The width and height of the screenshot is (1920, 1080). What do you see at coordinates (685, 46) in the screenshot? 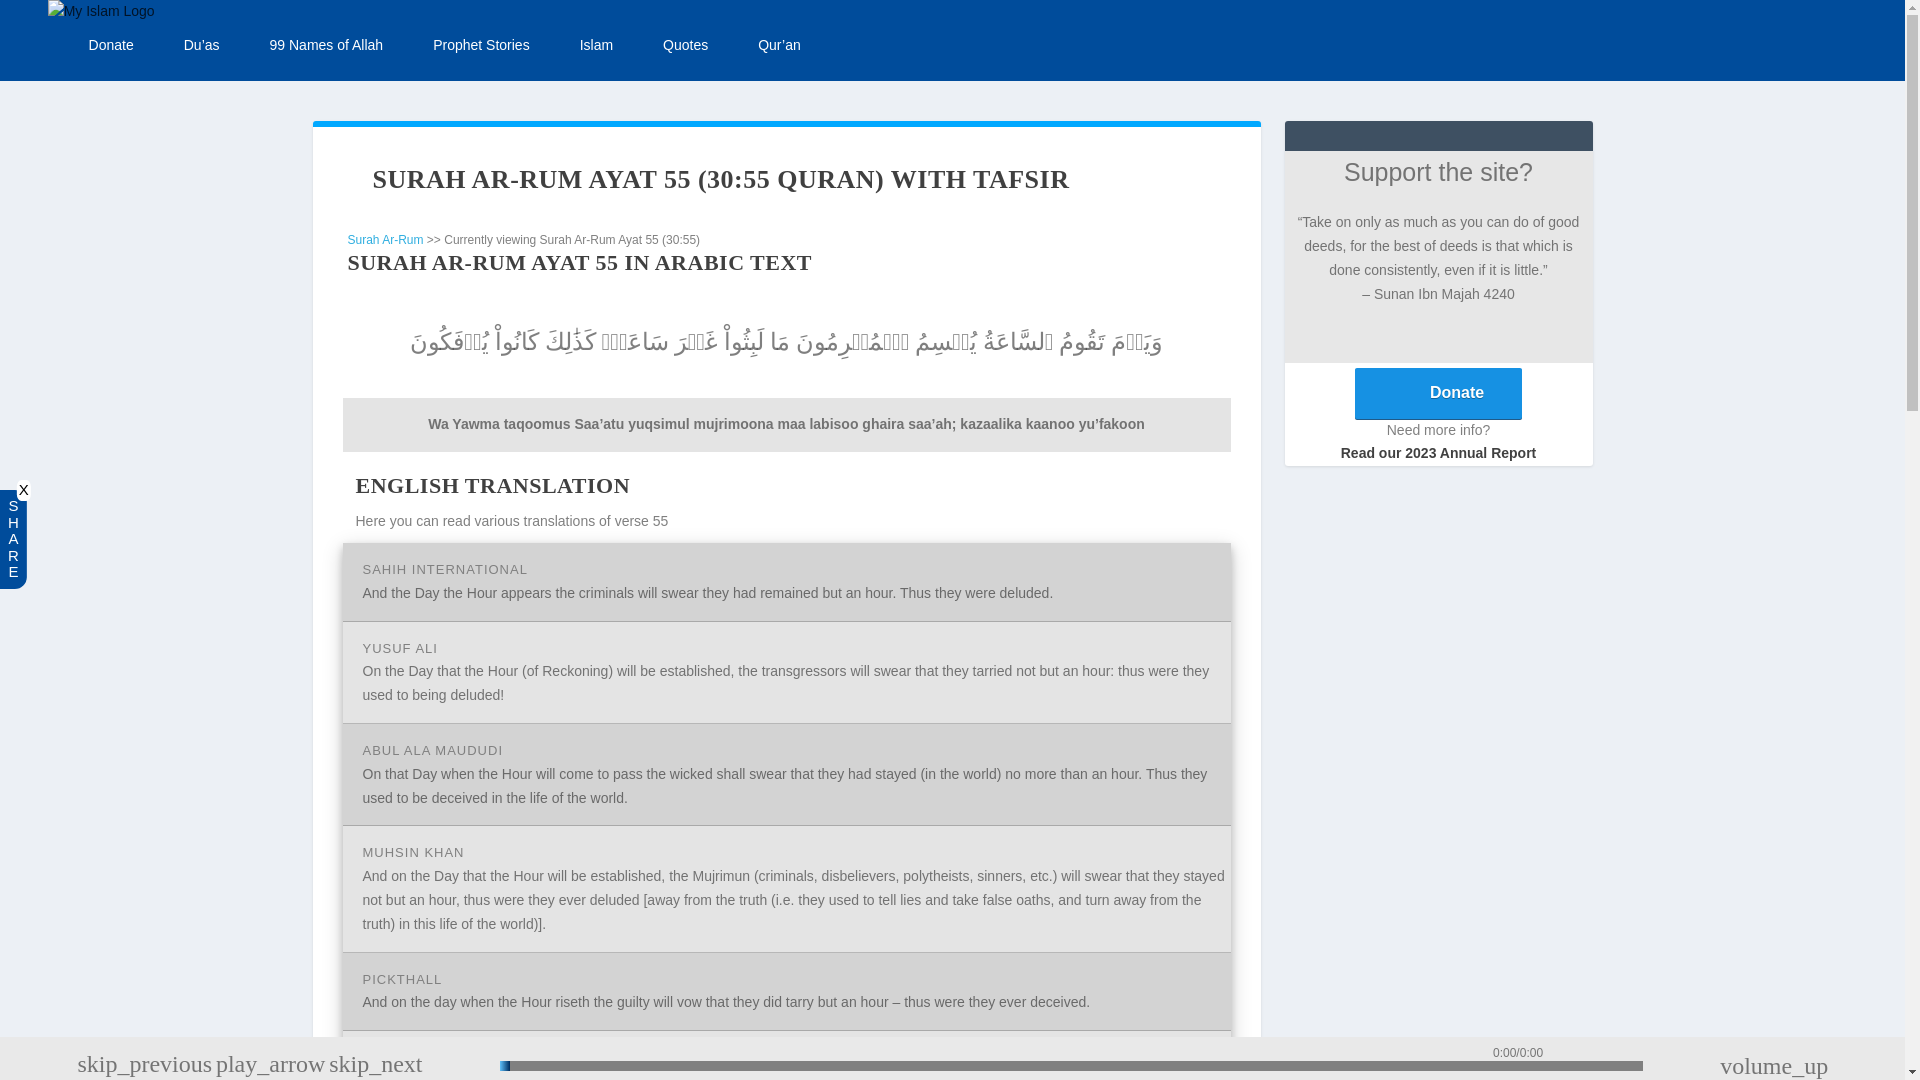
I see `Quotes` at bounding box center [685, 46].